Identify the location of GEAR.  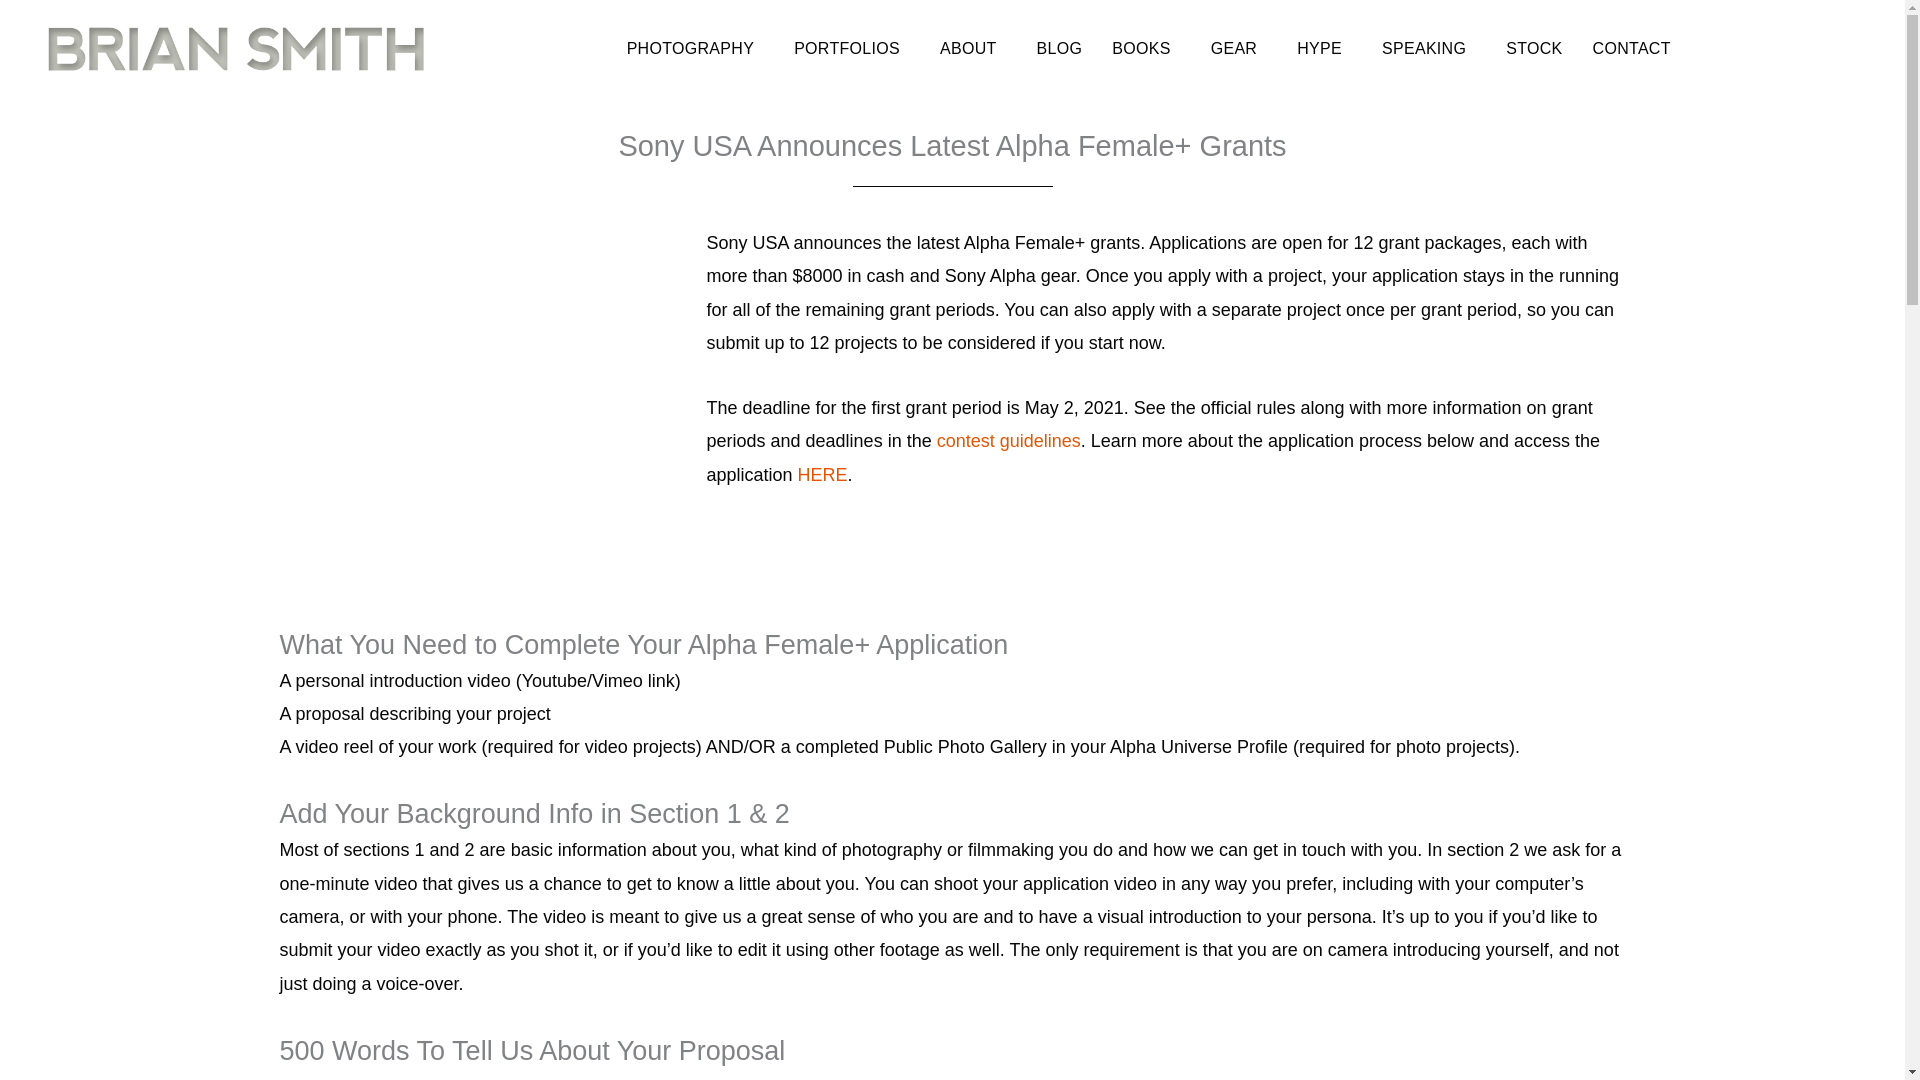
(1240, 48).